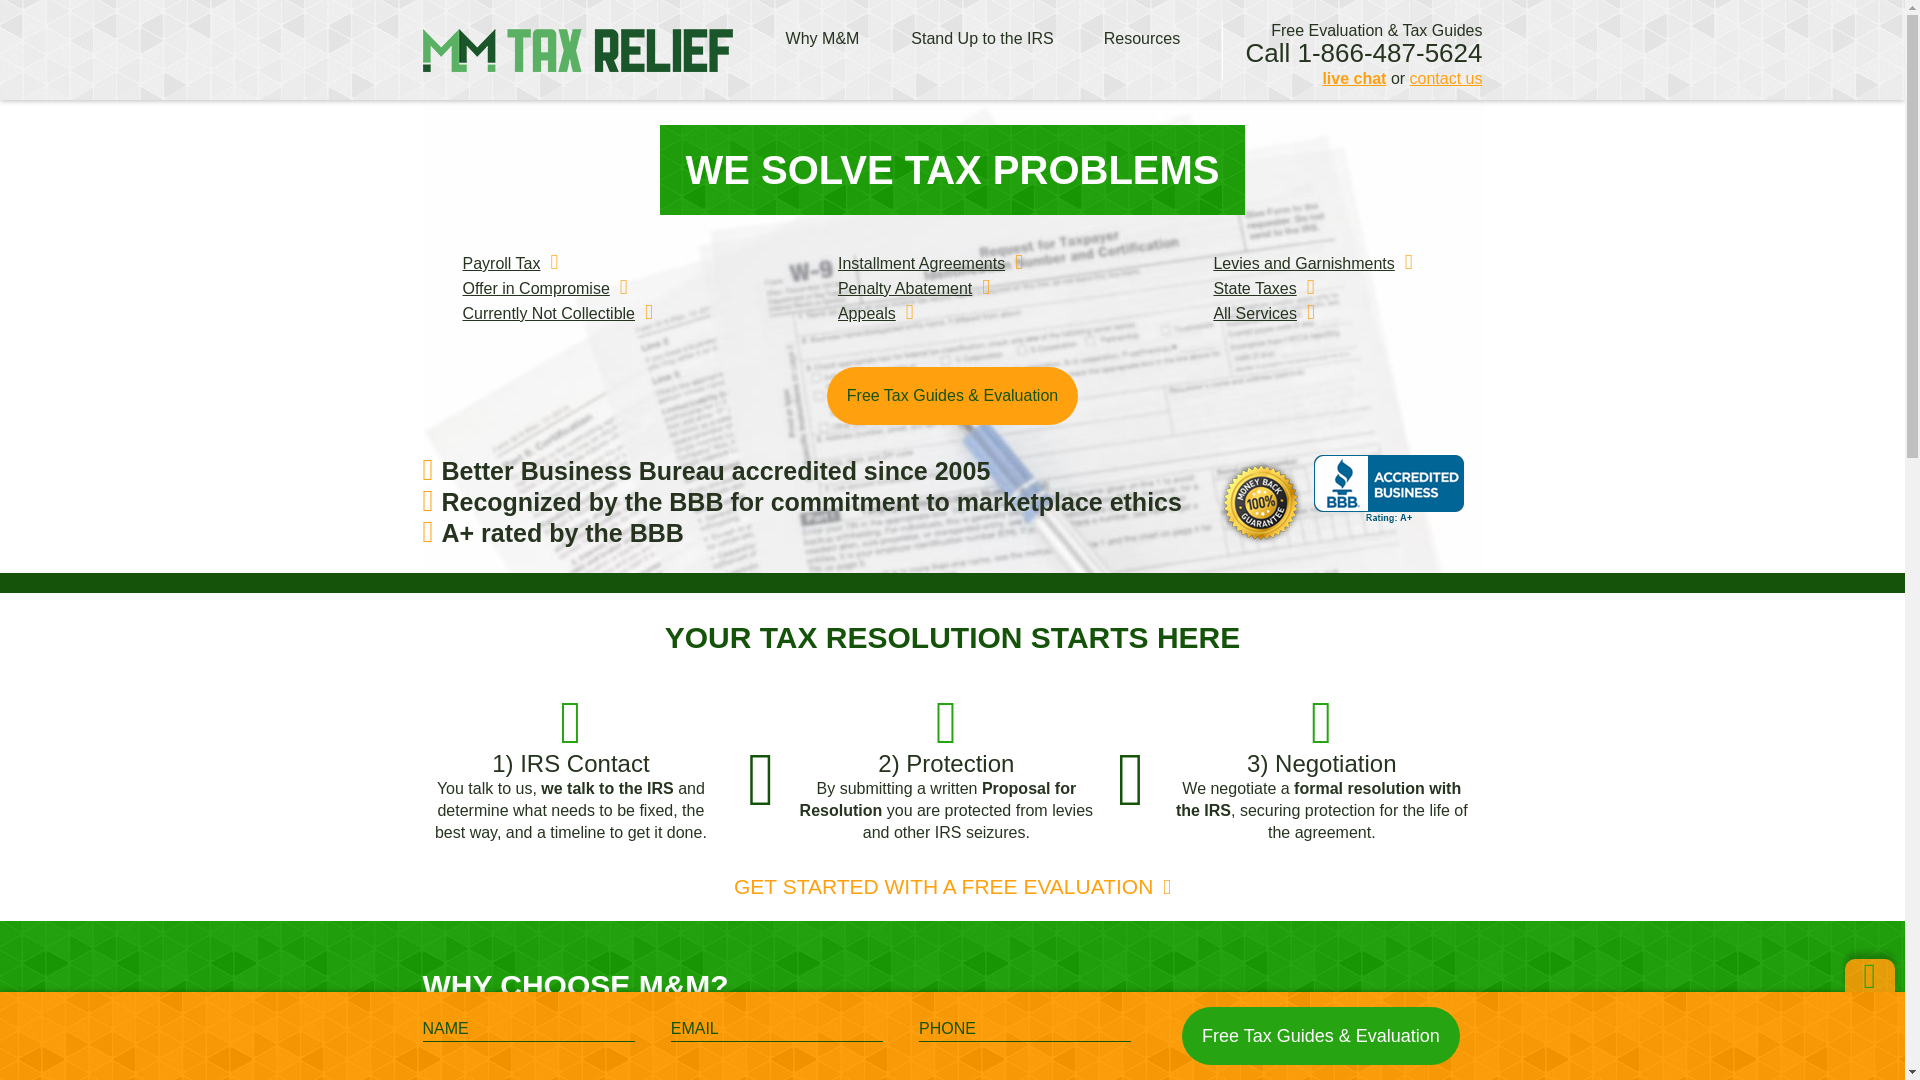 This screenshot has height=1080, width=1920. I want to click on Name, so click(528, 1029).